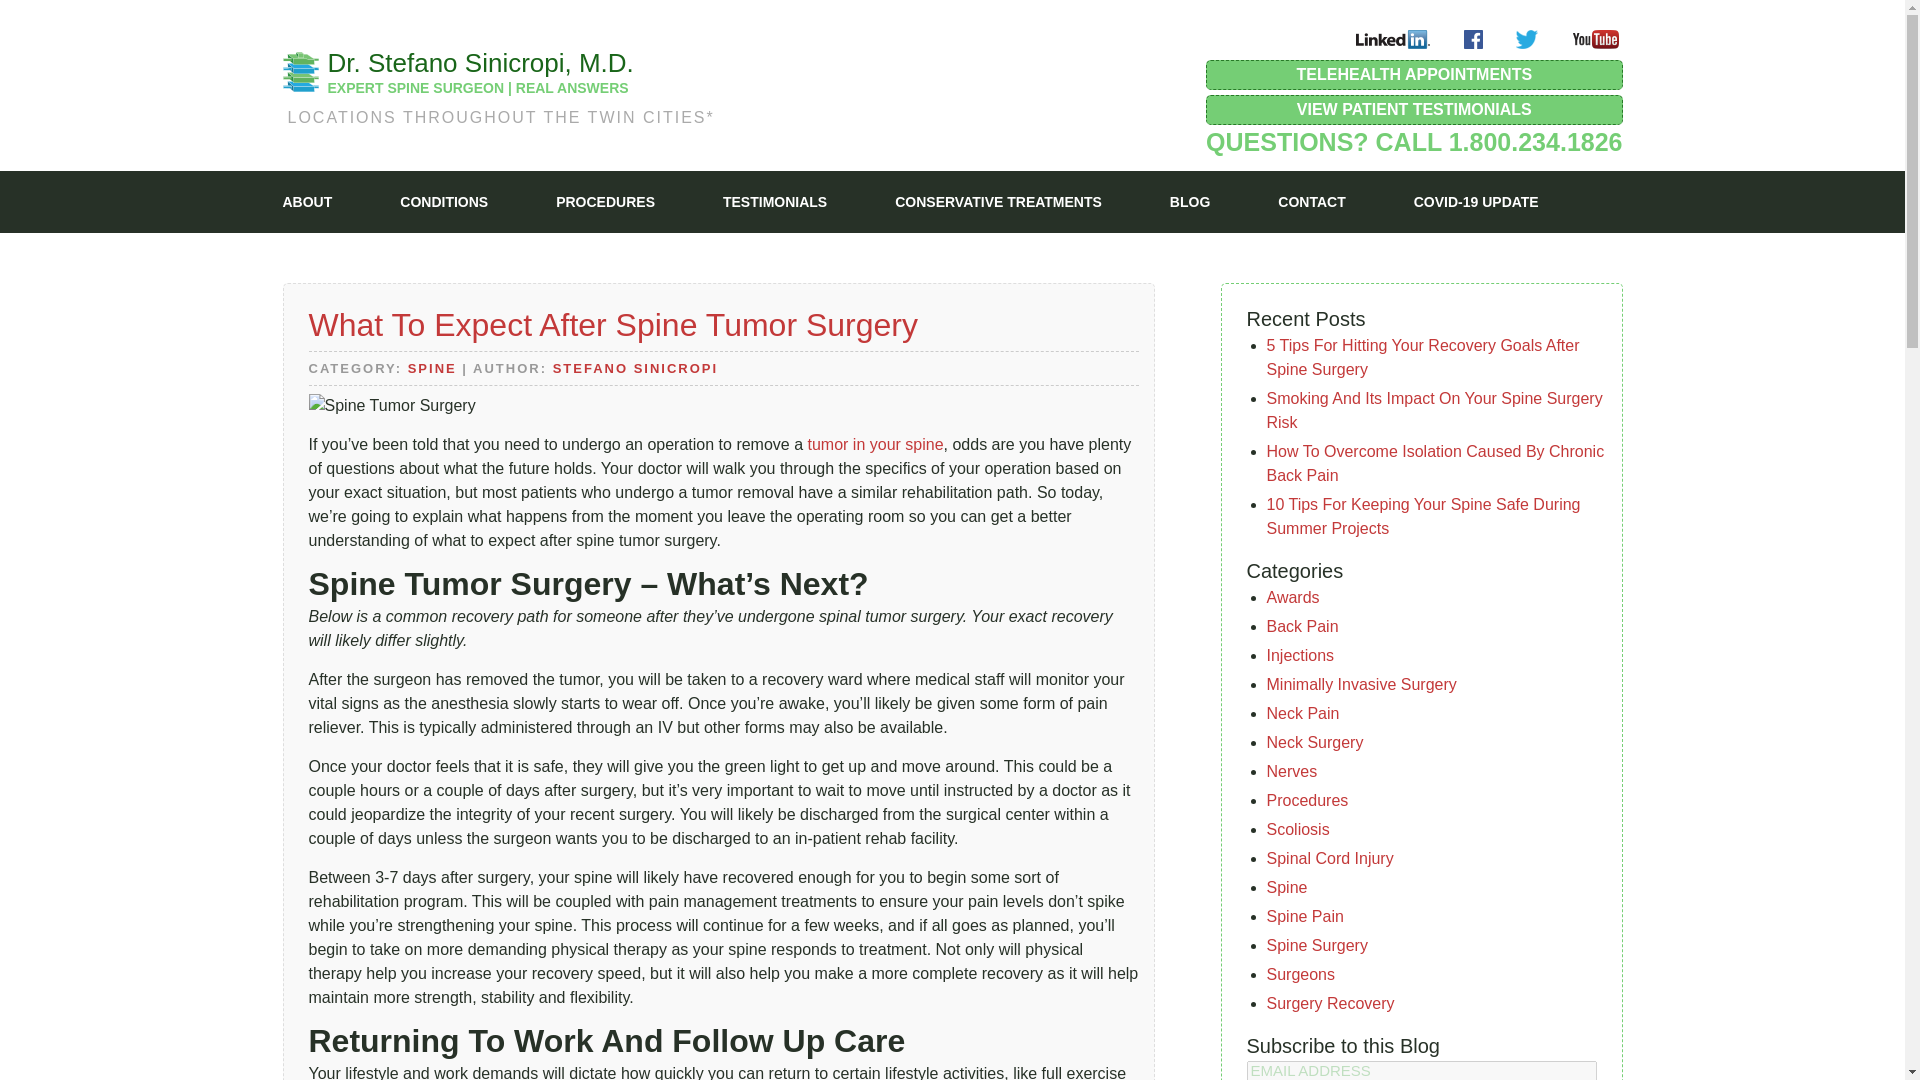 The height and width of the screenshot is (1080, 1920). I want to click on PROCEDURES, so click(605, 202).